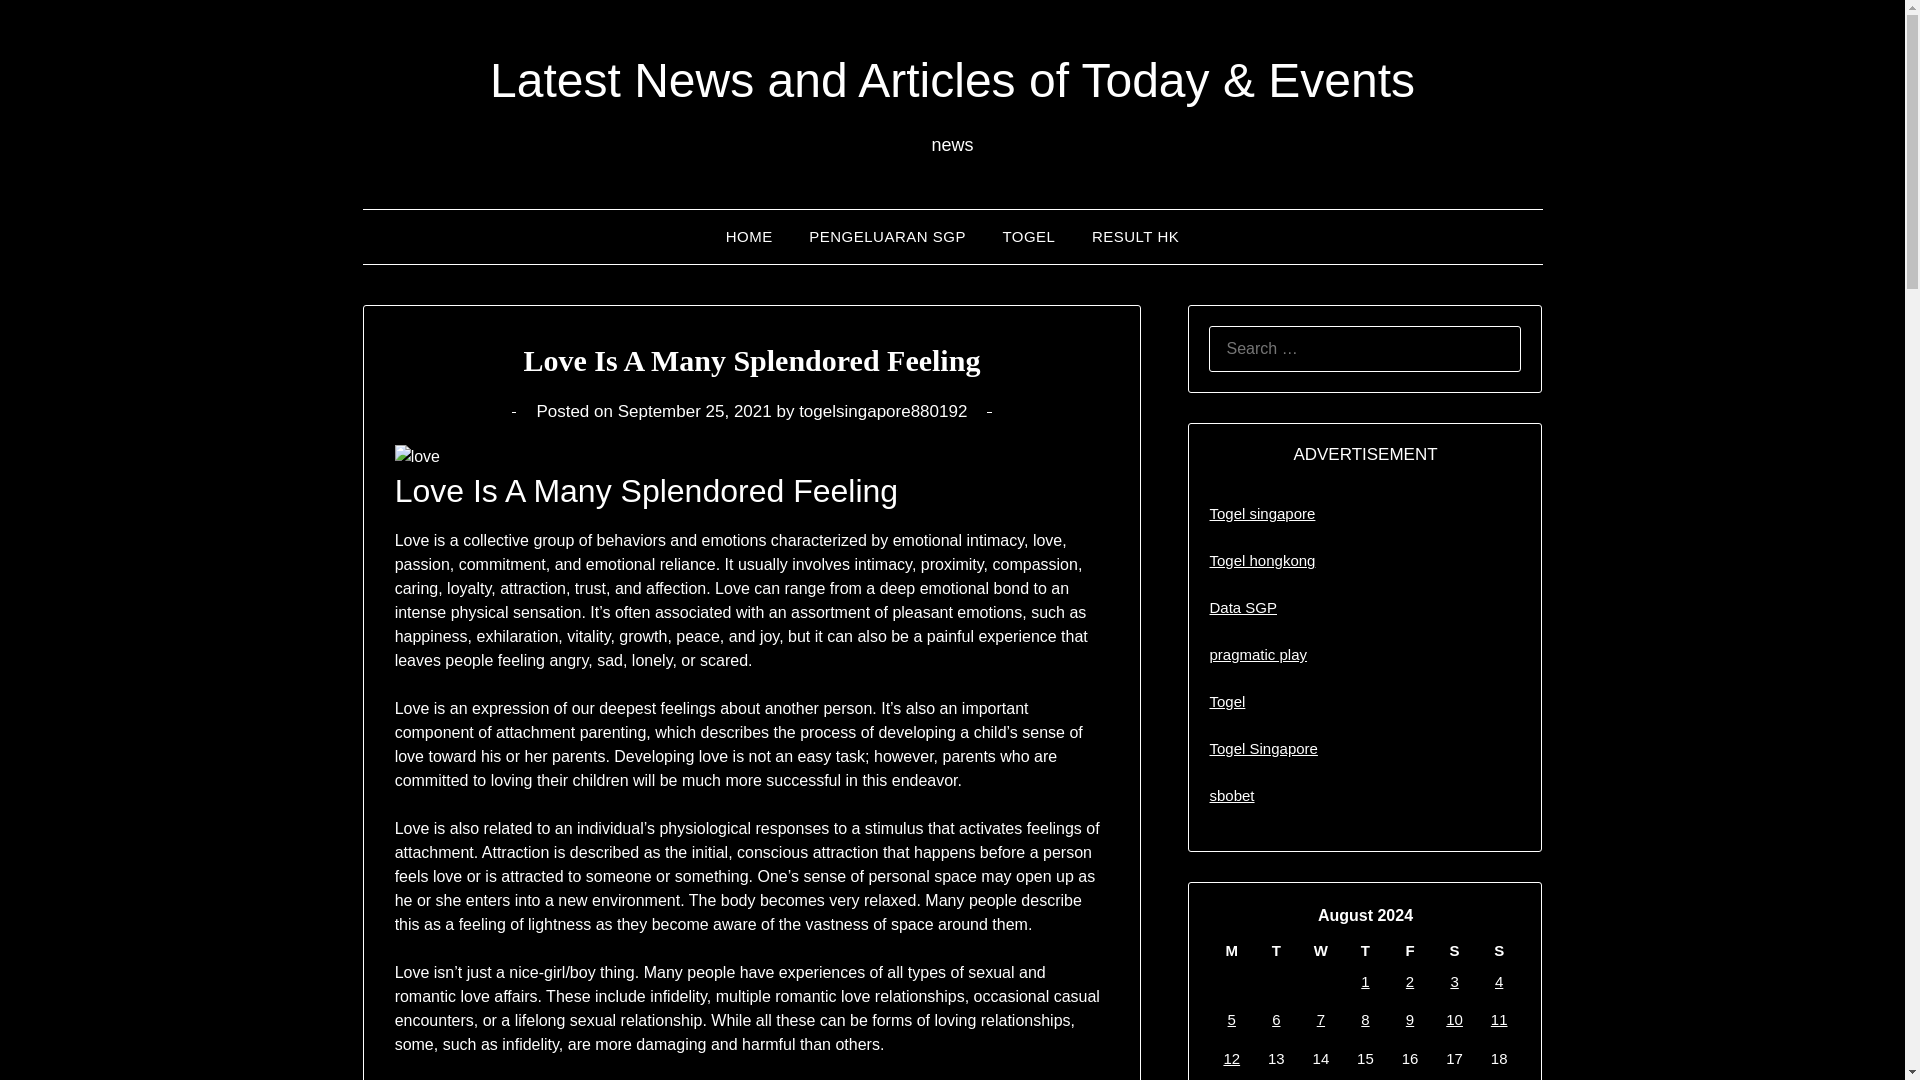 The height and width of the screenshot is (1080, 1920). Describe the element at coordinates (1263, 748) in the screenshot. I see `Togel Singapore` at that location.